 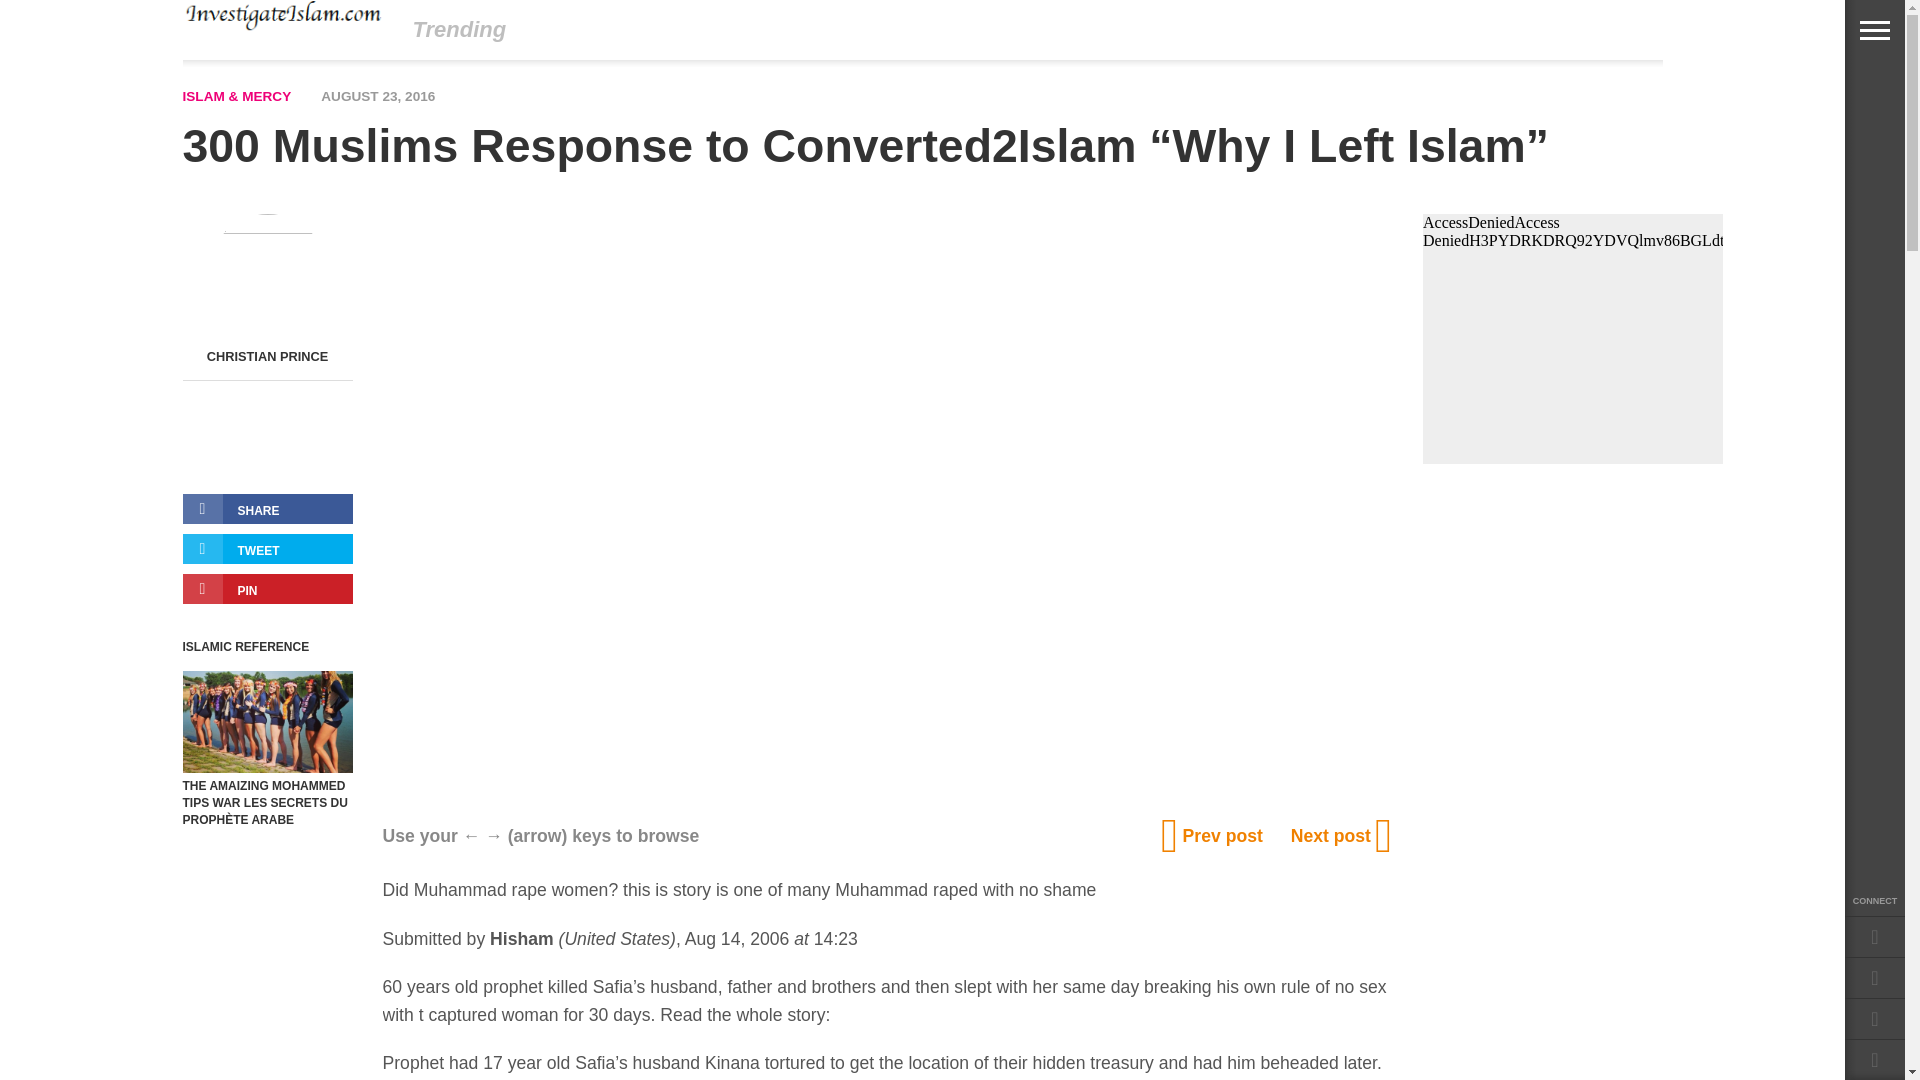 I want to click on Next post, so click(x=1340, y=836).